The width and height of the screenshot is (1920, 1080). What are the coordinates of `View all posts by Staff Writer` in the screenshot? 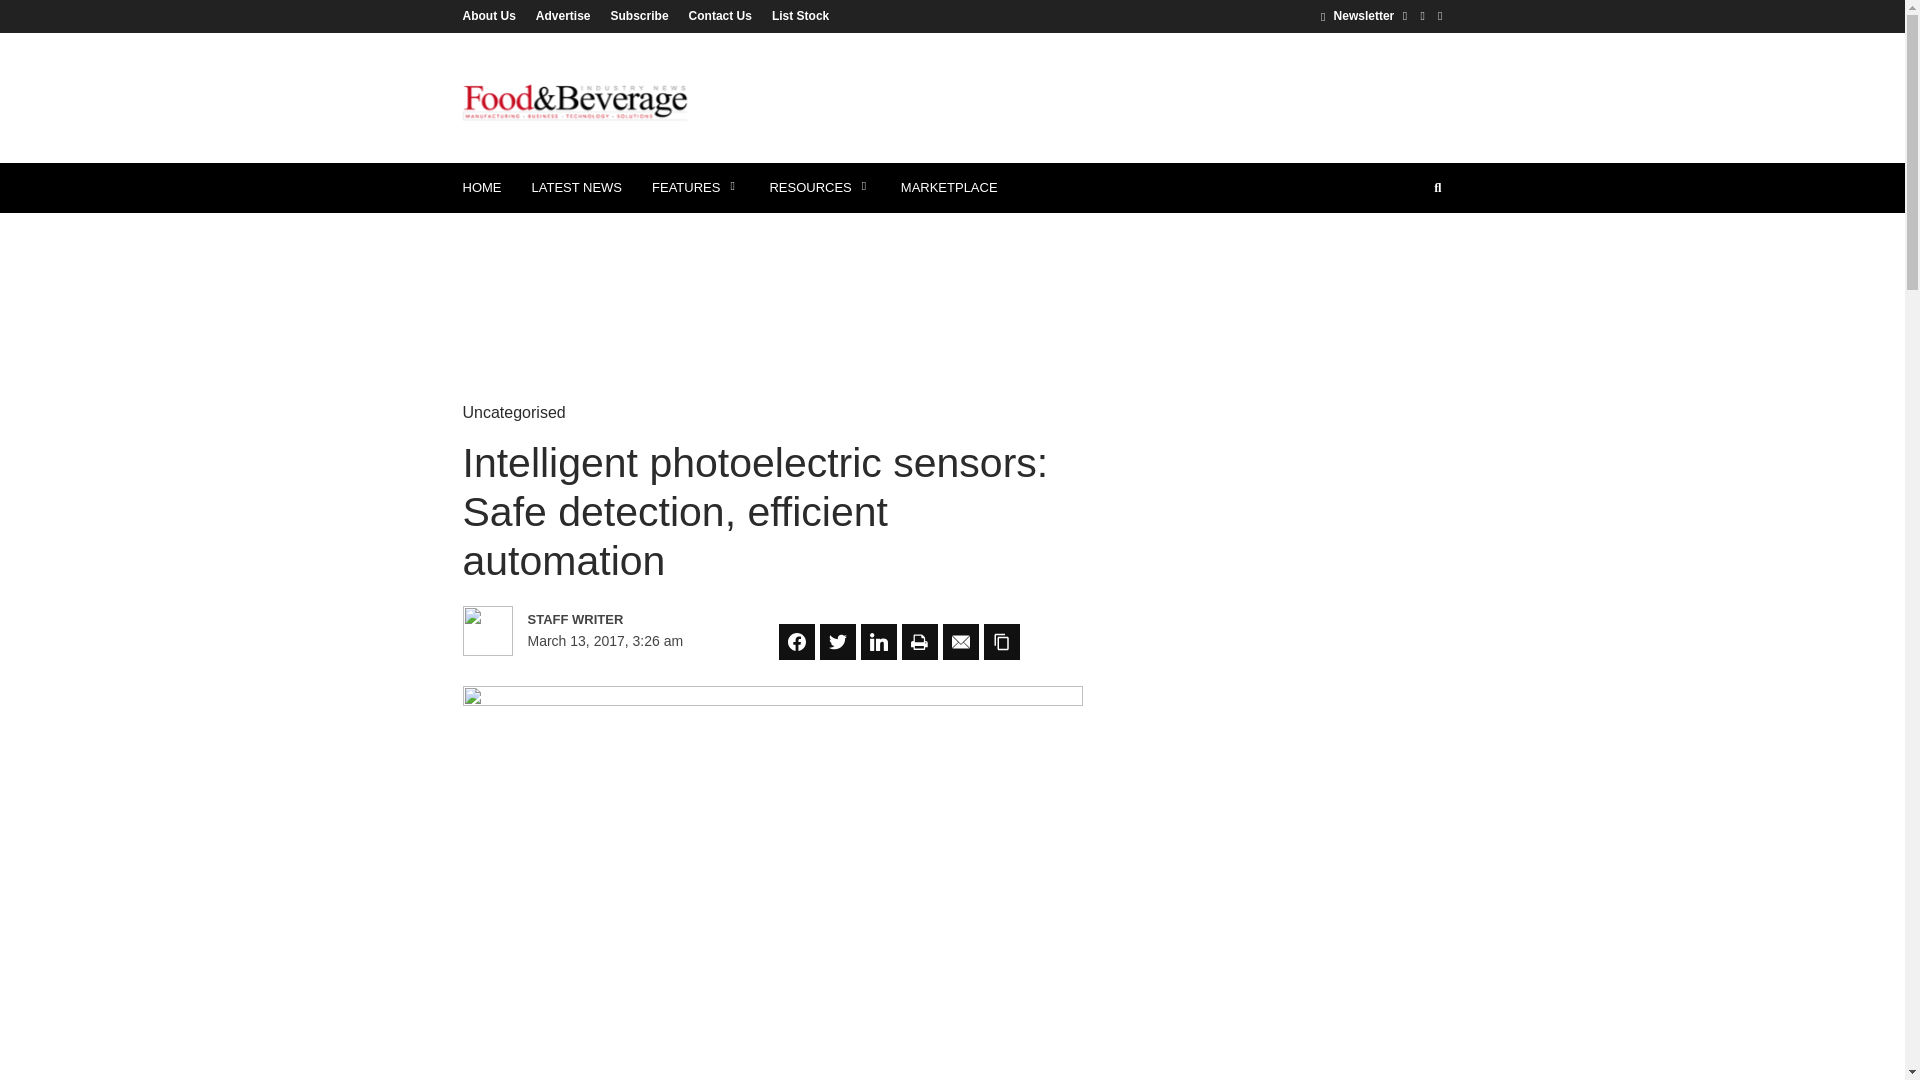 It's located at (614, 618).